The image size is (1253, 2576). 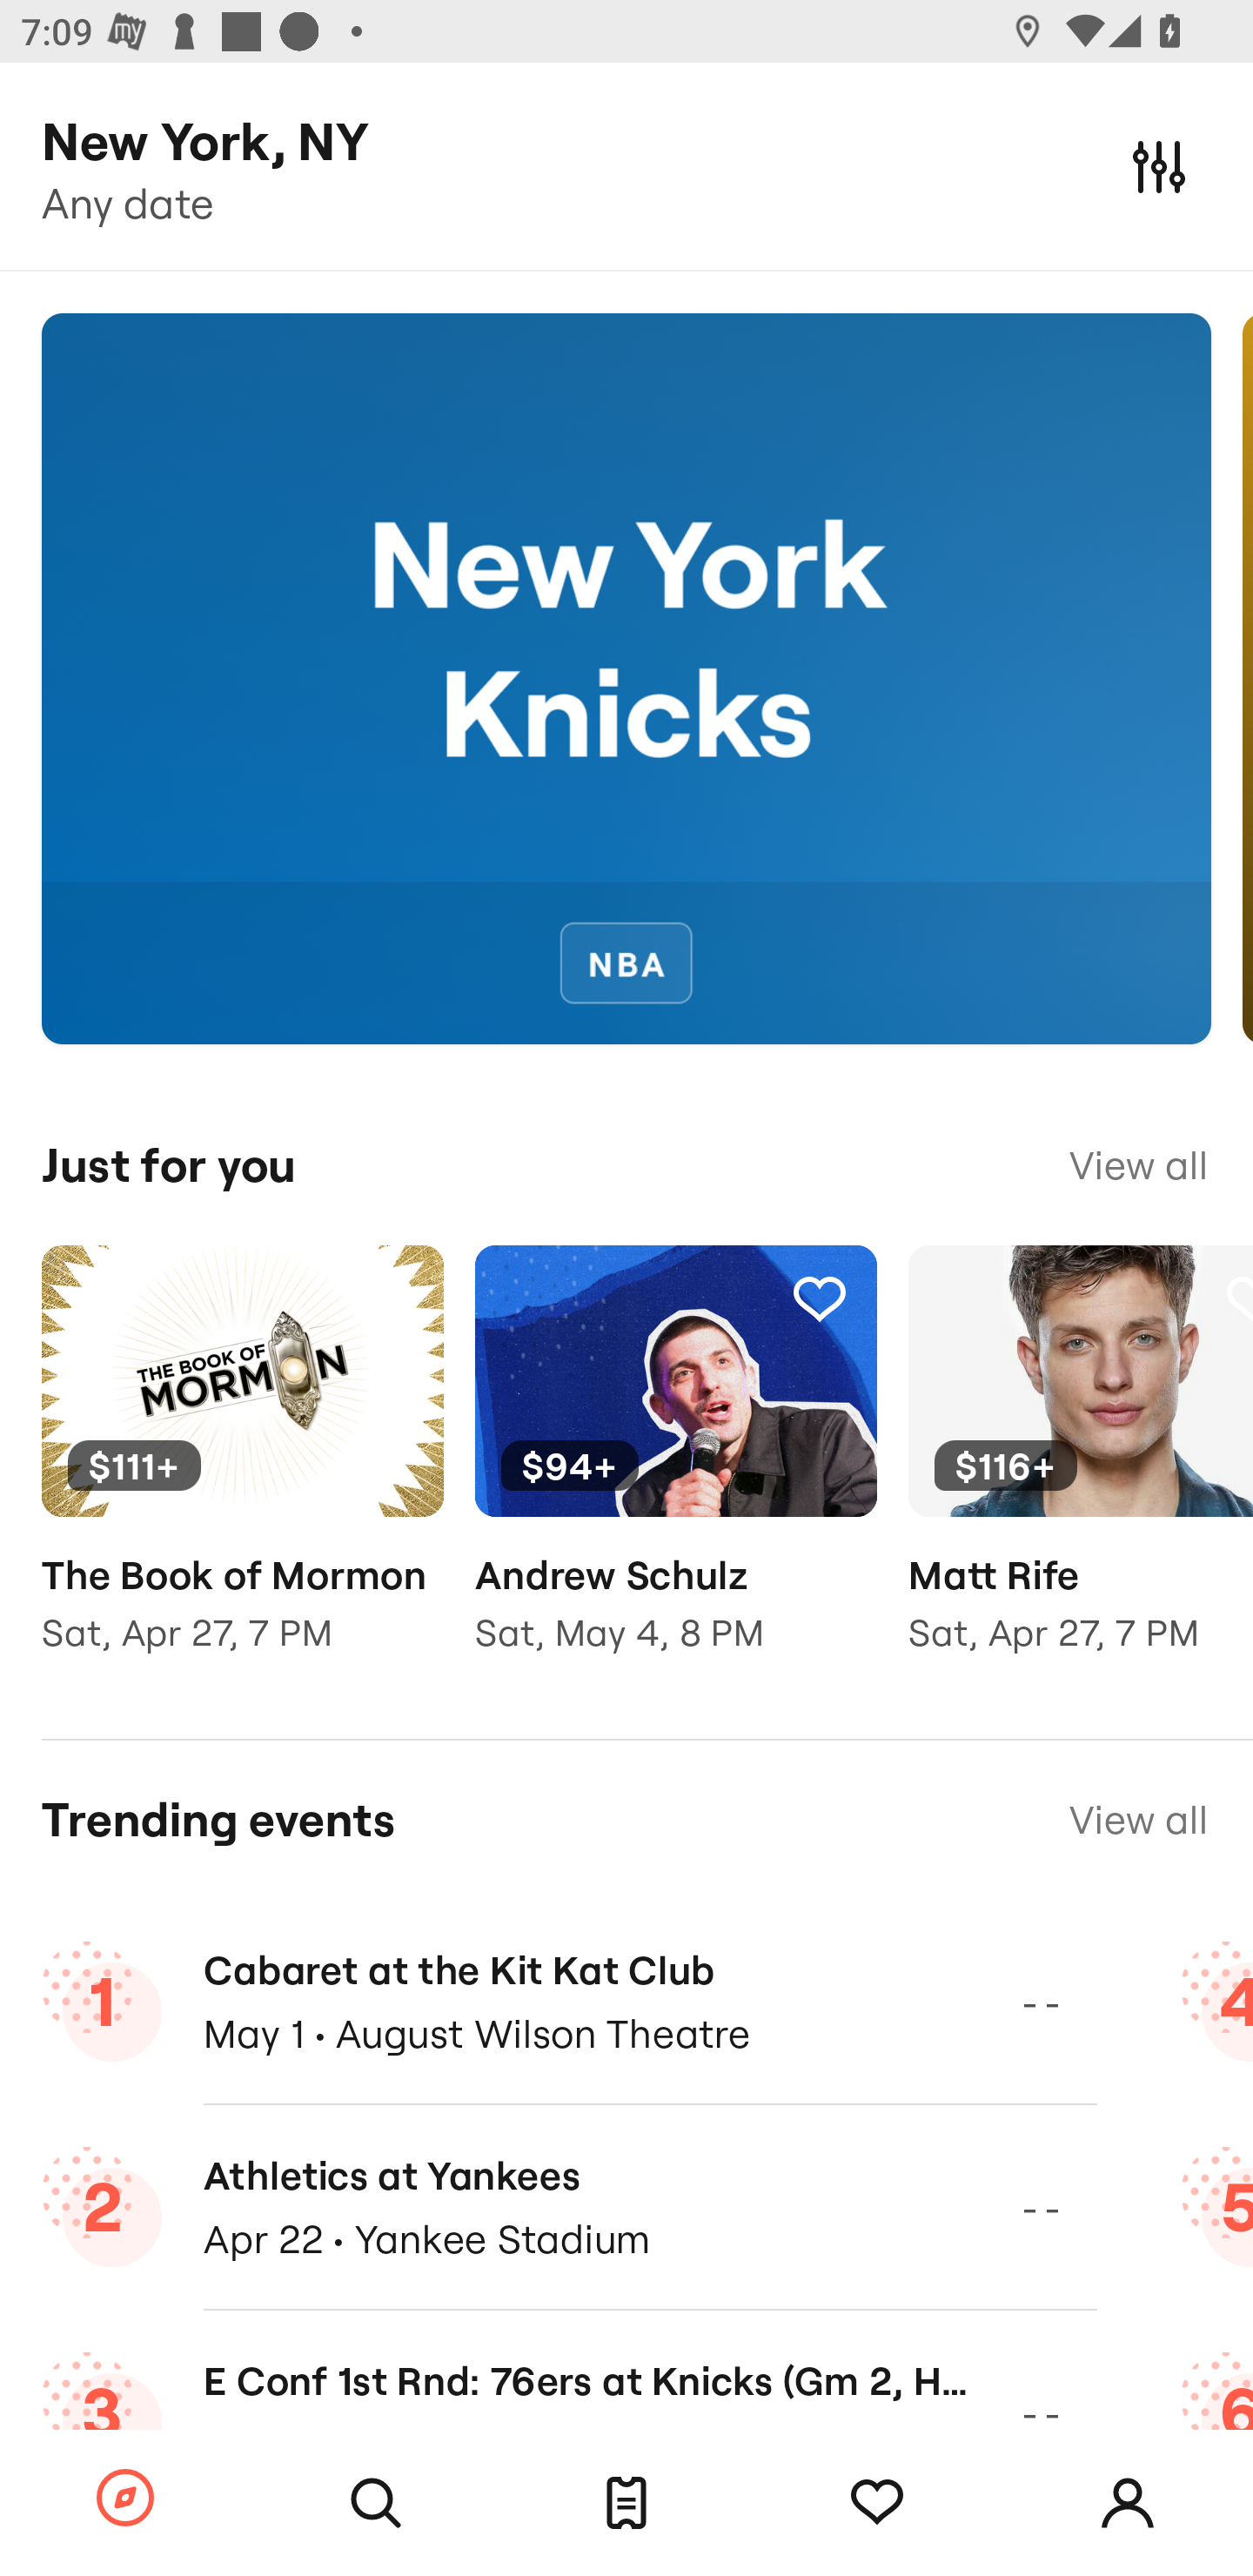 I want to click on Tracking, so click(x=819, y=1298).